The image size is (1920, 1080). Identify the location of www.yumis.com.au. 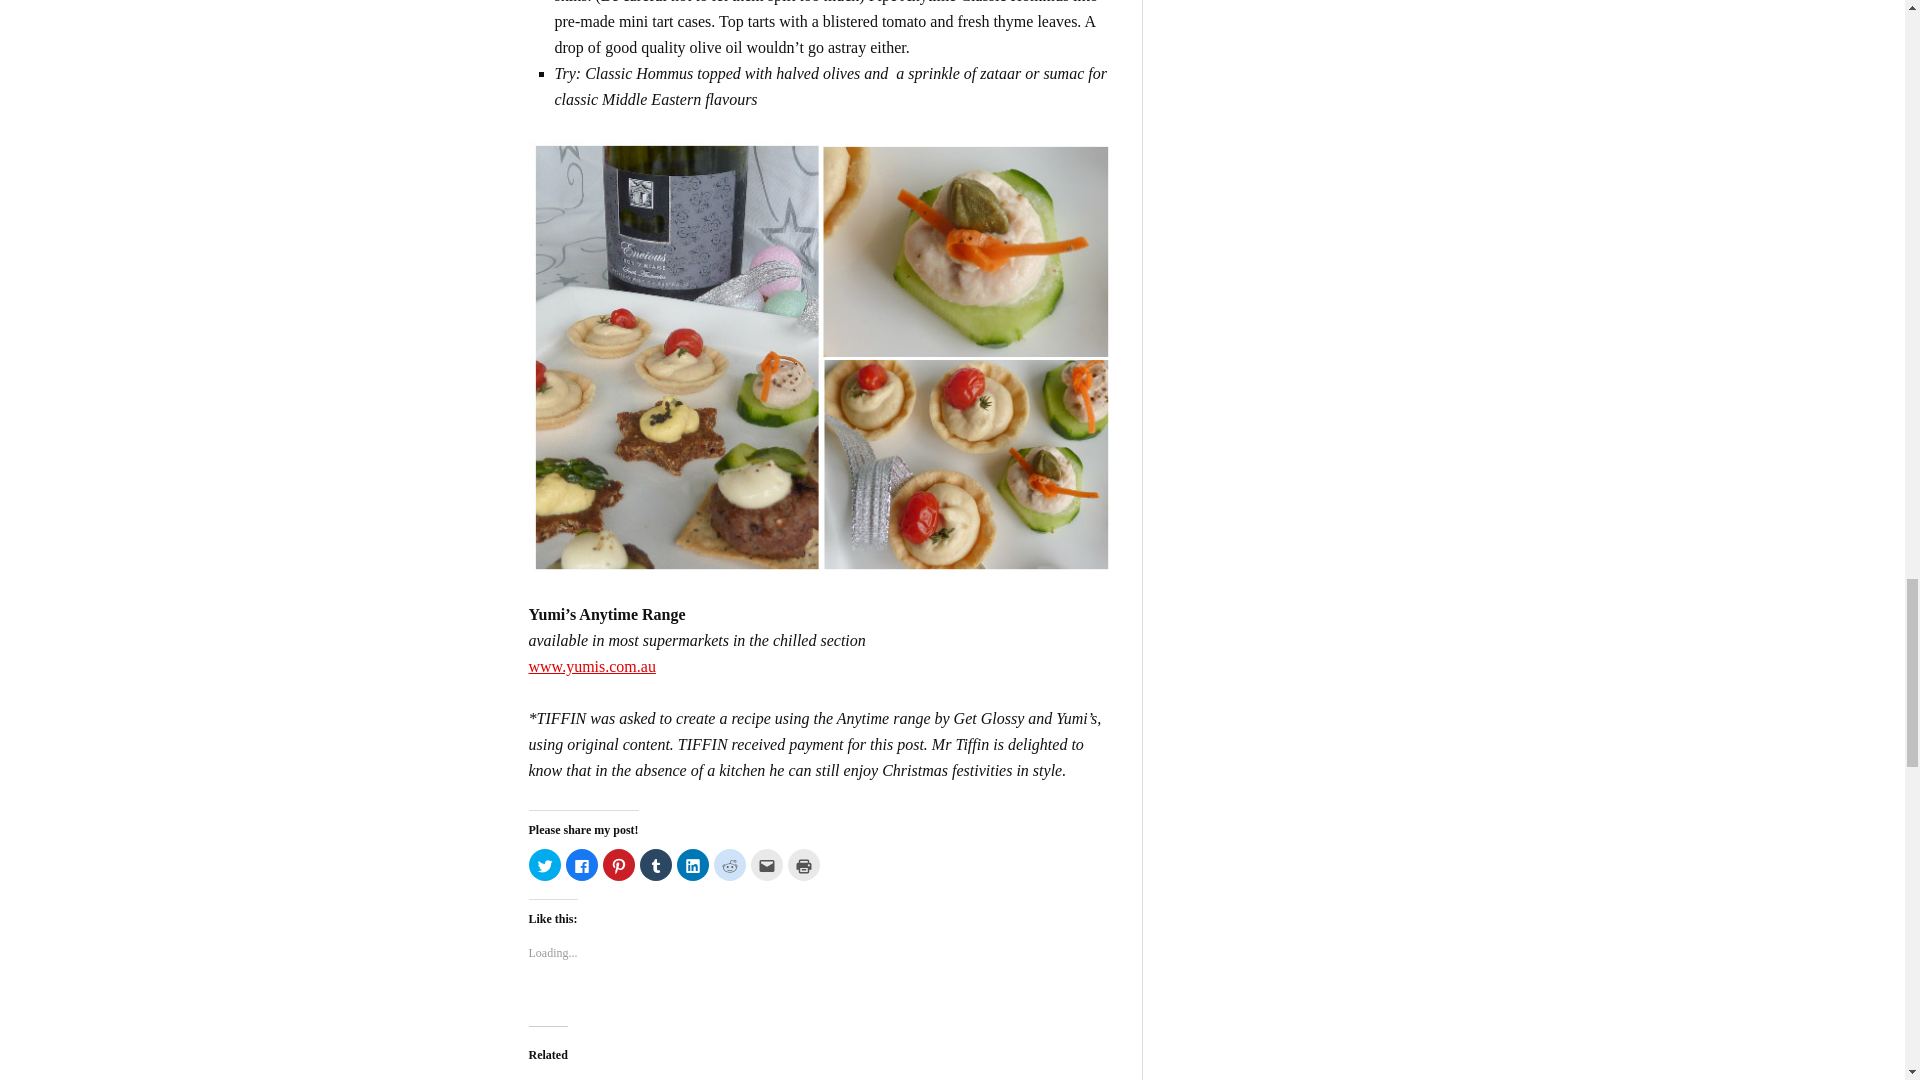
(591, 666).